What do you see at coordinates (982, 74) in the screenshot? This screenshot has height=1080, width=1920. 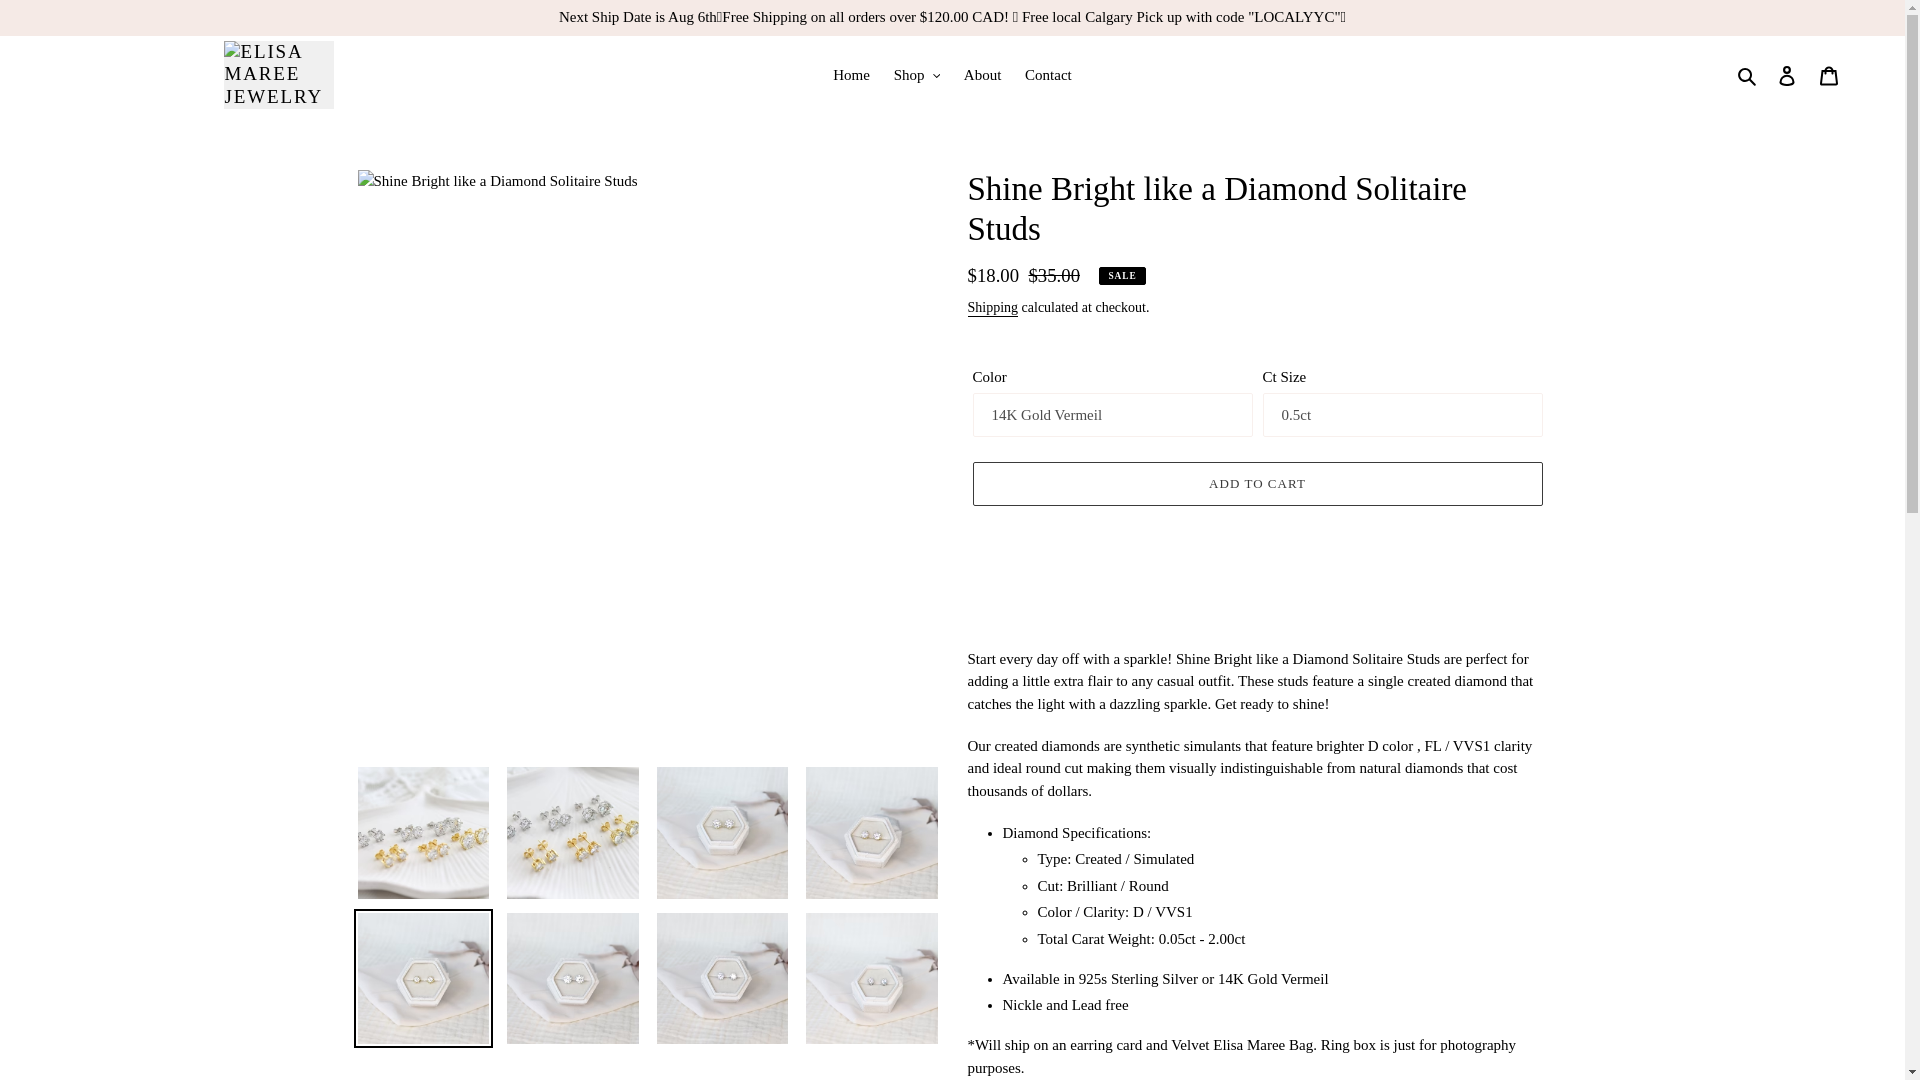 I see `About` at bounding box center [982, 74].